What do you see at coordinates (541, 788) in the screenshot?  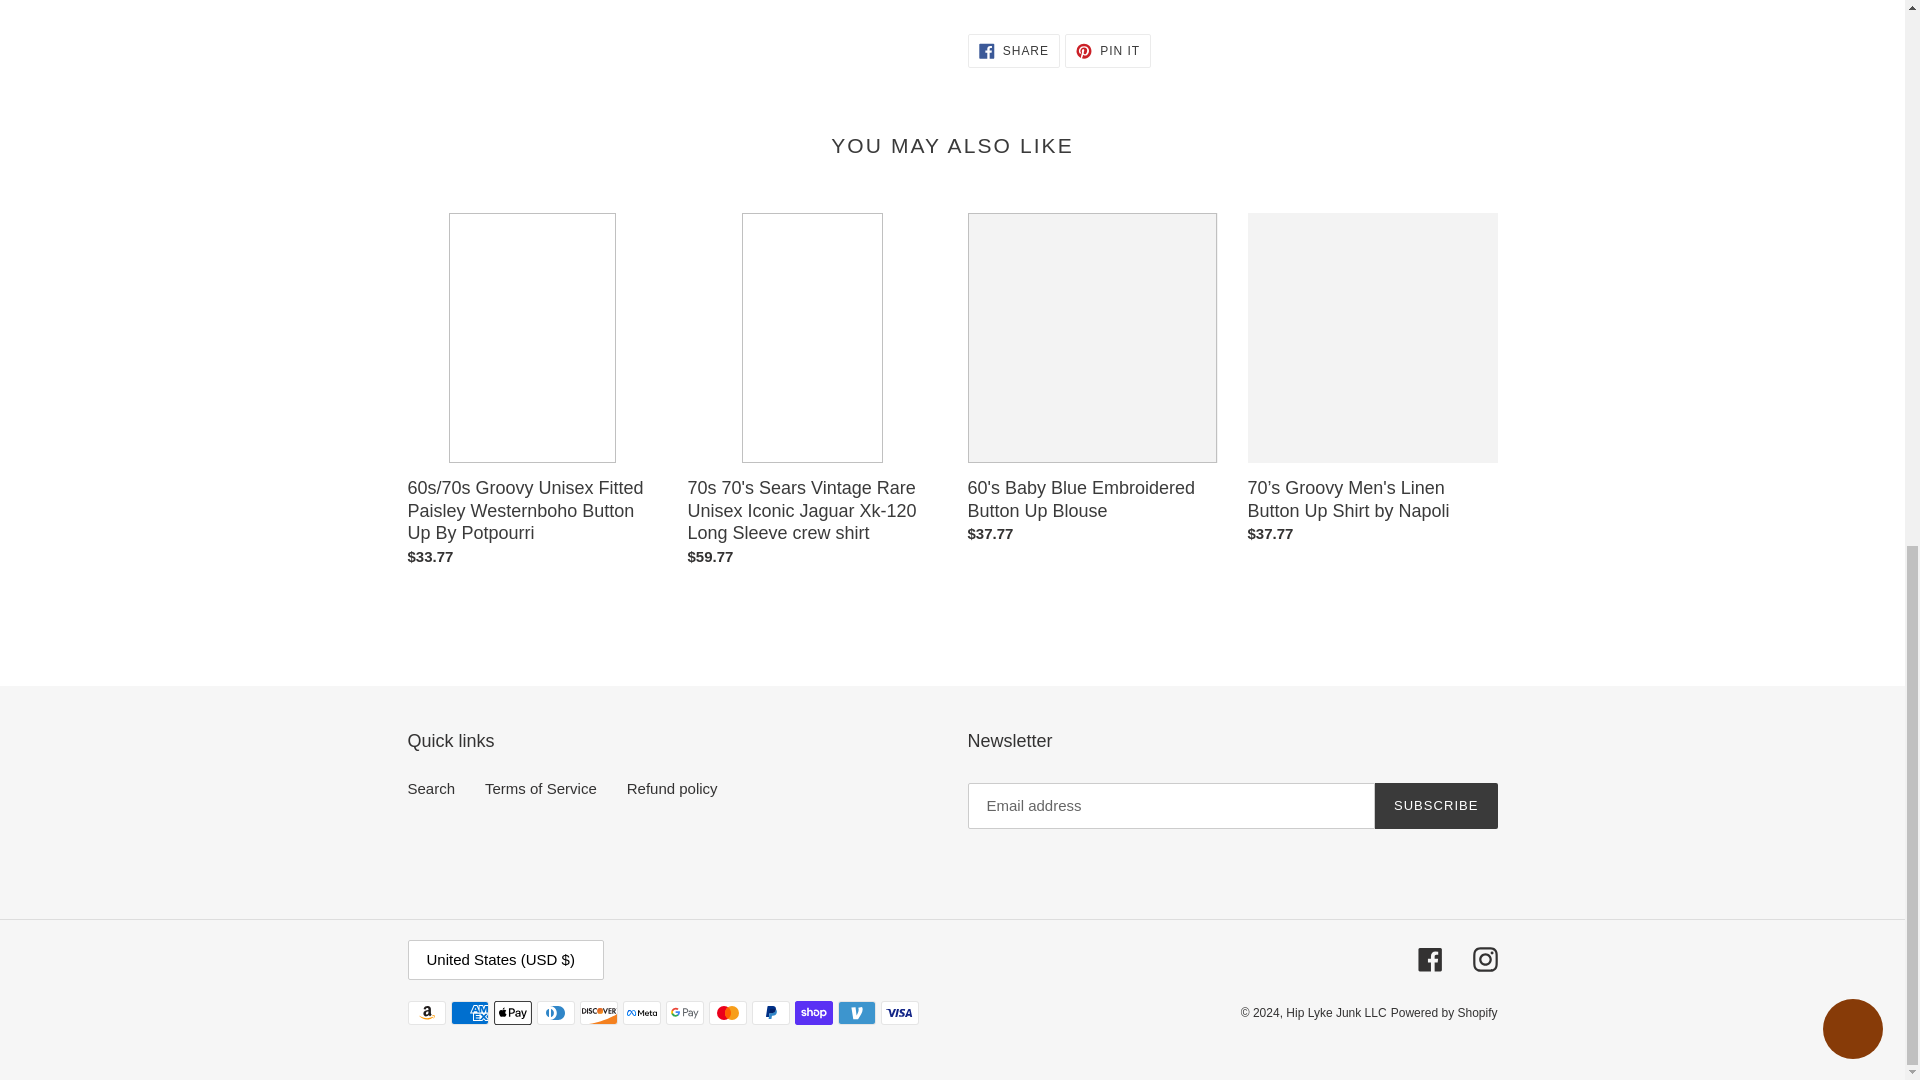 I see `Search` at bounding box center [541, 788].